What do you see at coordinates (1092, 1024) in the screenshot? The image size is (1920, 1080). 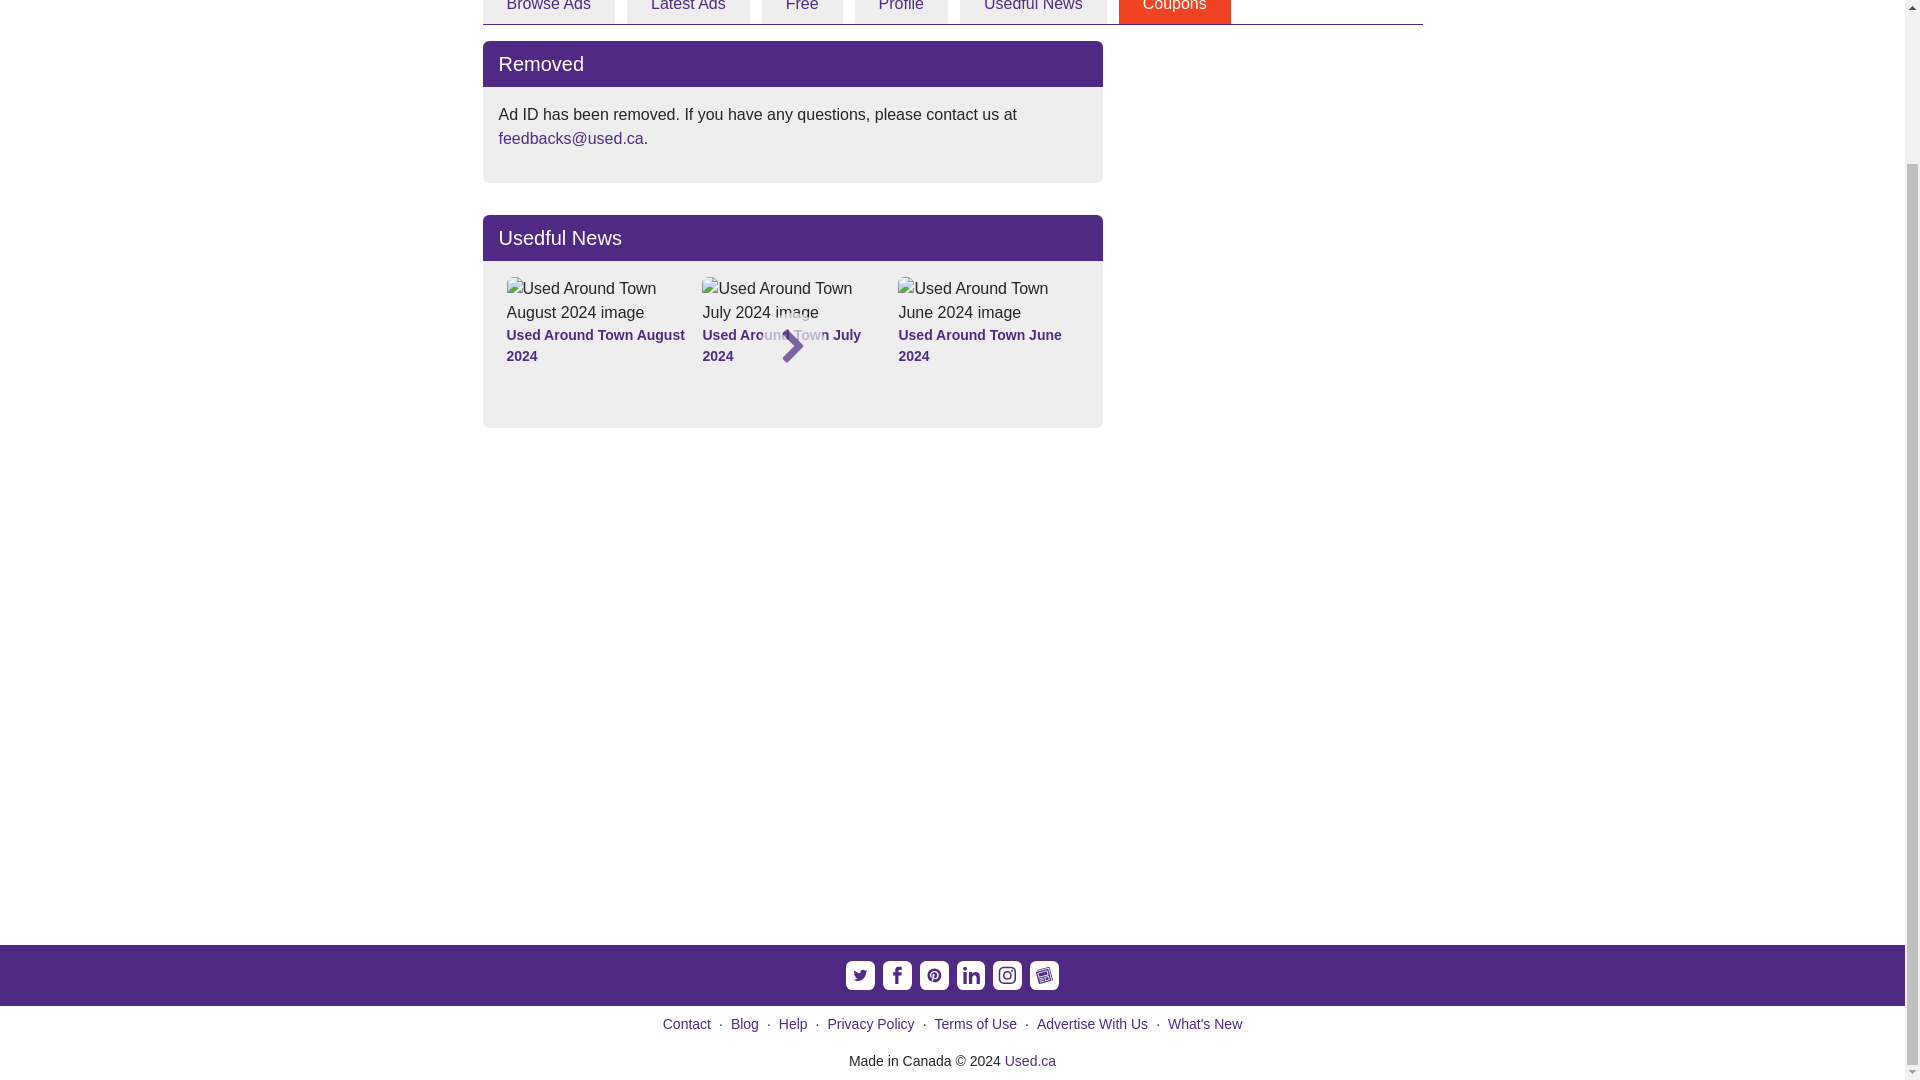 I see `Advertise With Us` at bounding box center [1092, 1024].